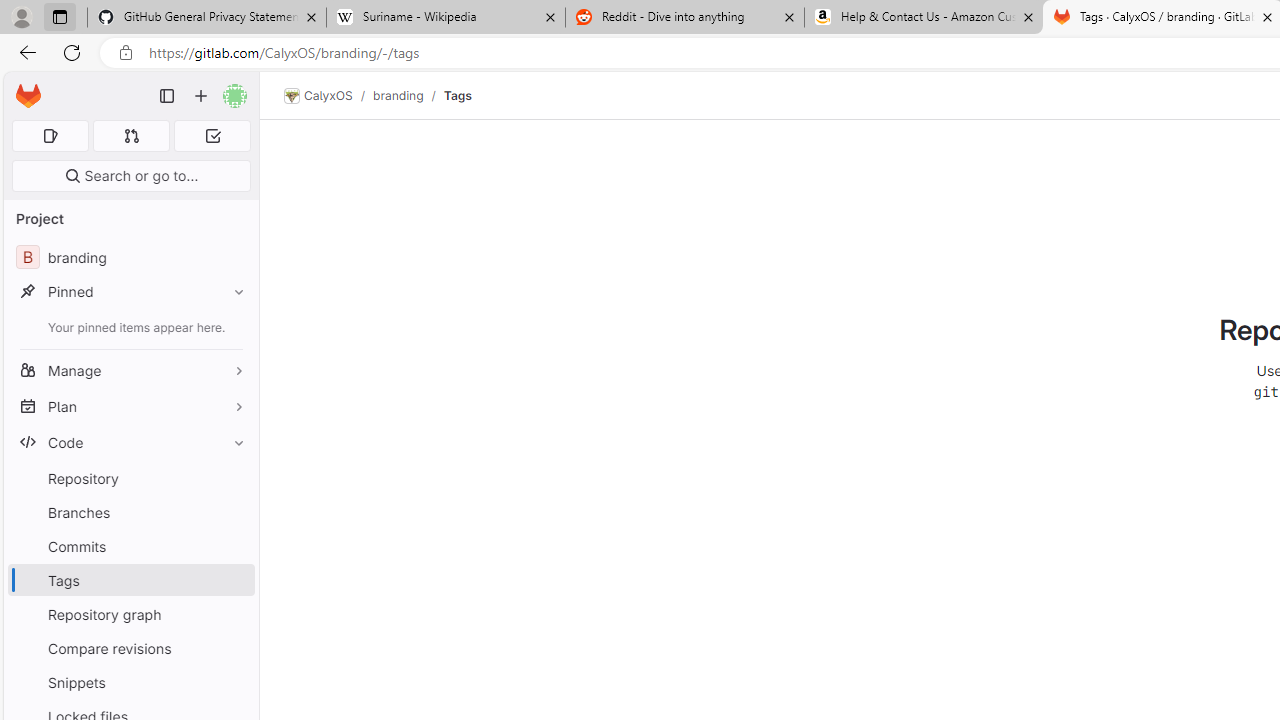 This screenshot has height=720, width=1280. Describe the element at coordinates (398, 95) in the screenshot. I see `branding` at that location.